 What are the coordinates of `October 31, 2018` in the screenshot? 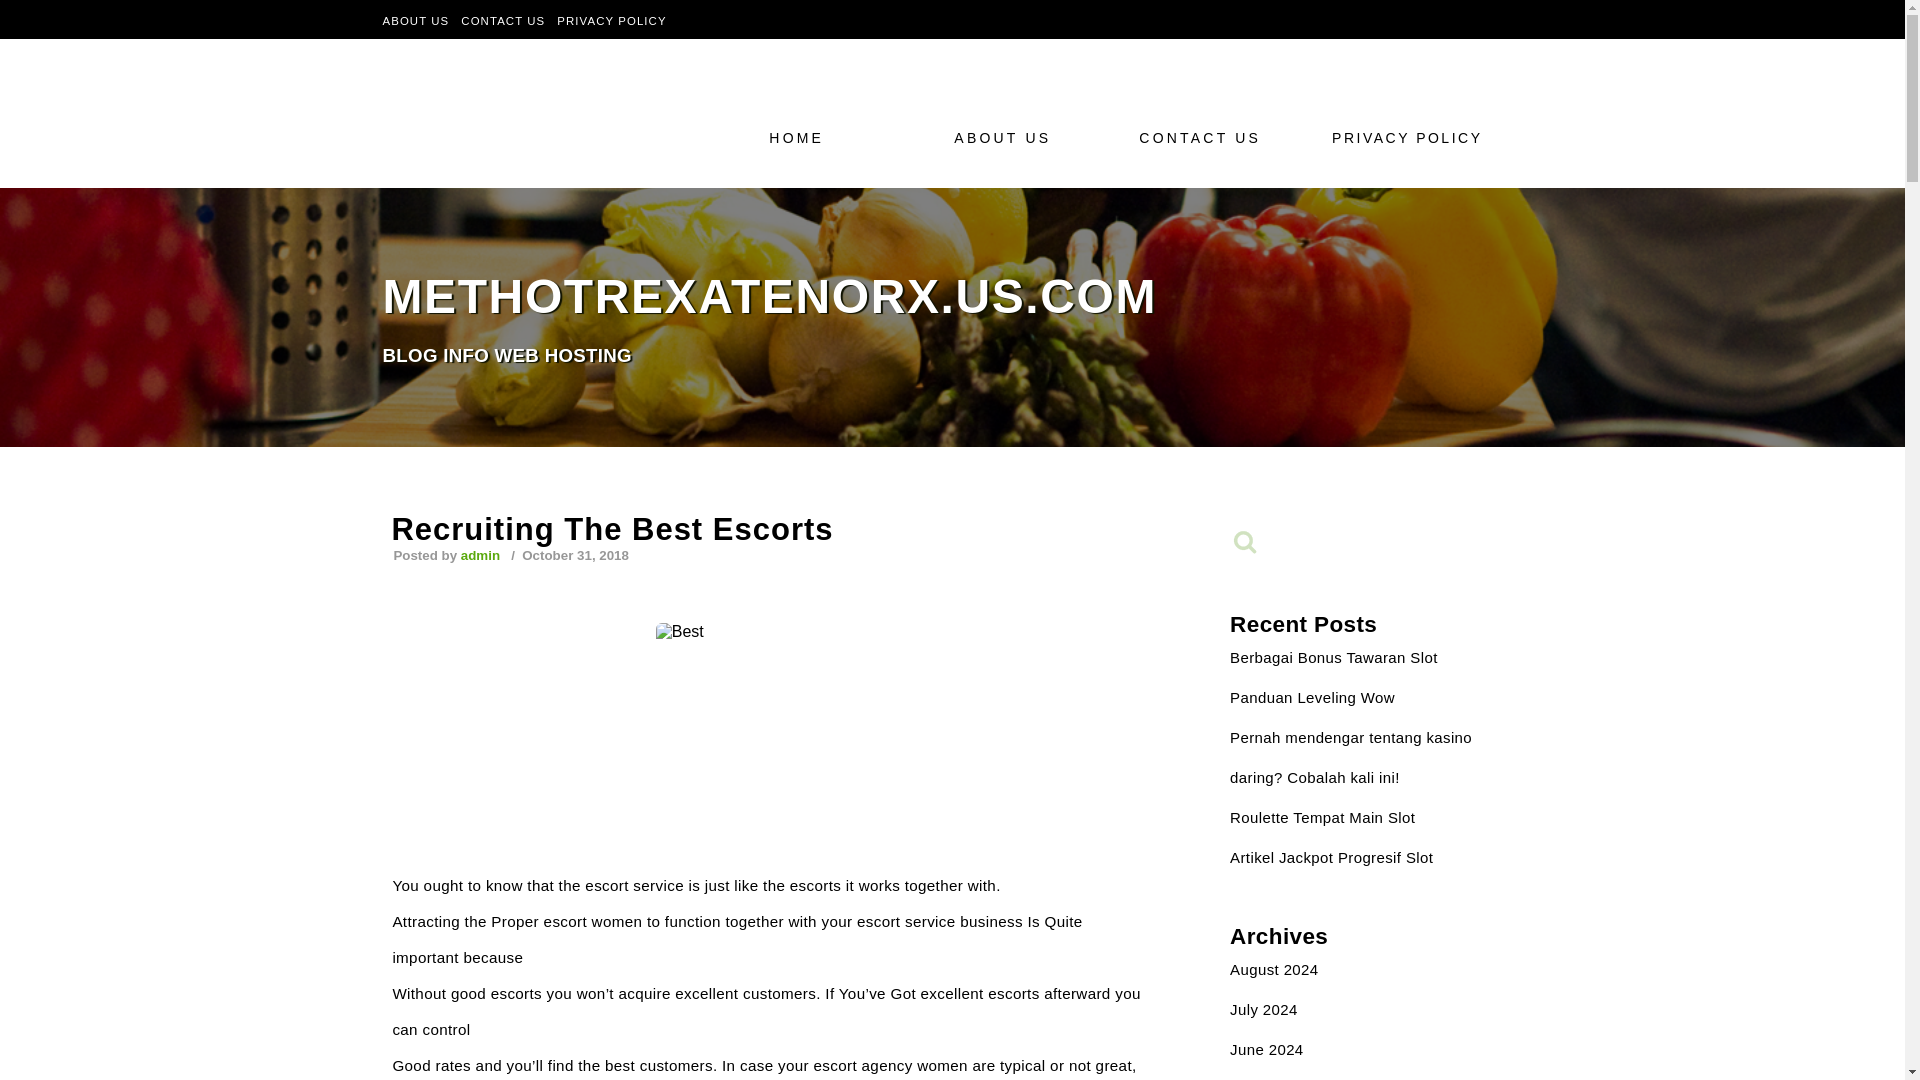 It's located at (574, 554).